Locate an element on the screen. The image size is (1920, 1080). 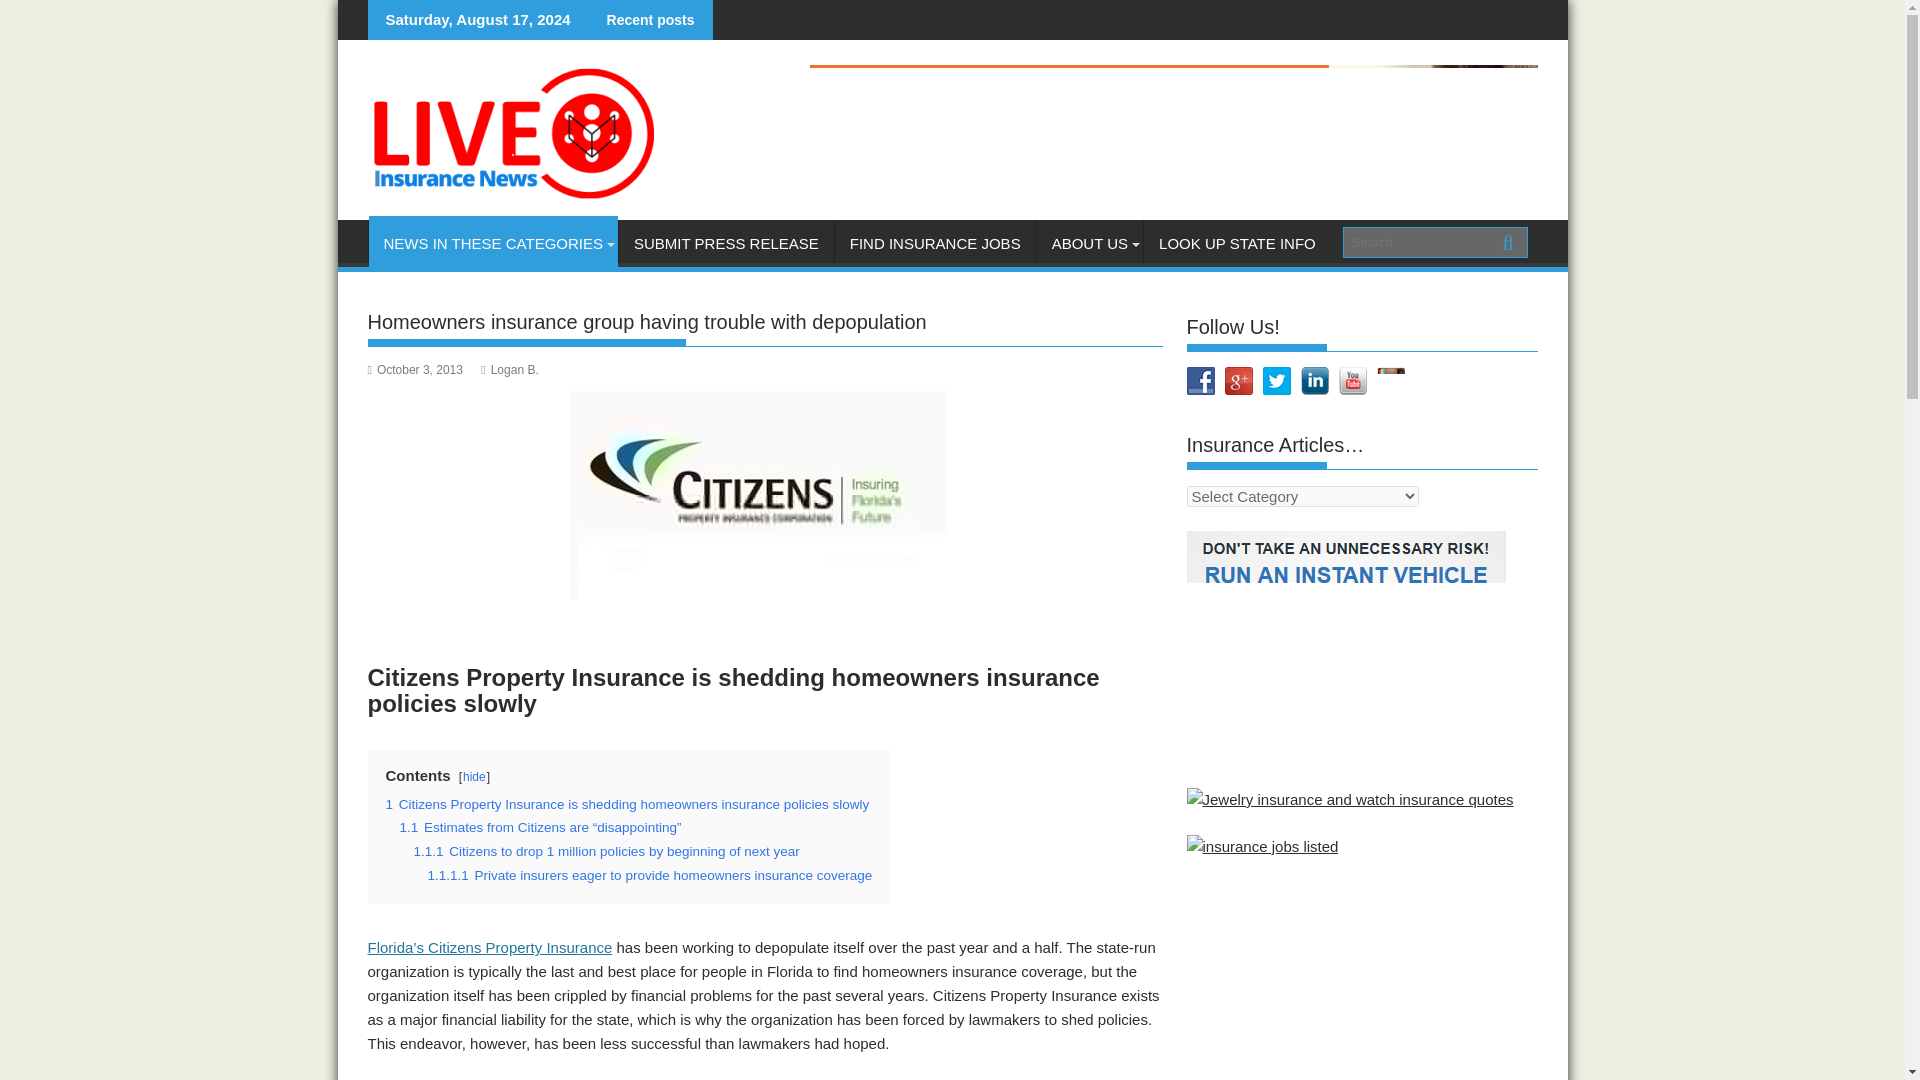
FIND INSURANCE JOBS is located at coordinates (936, 244).